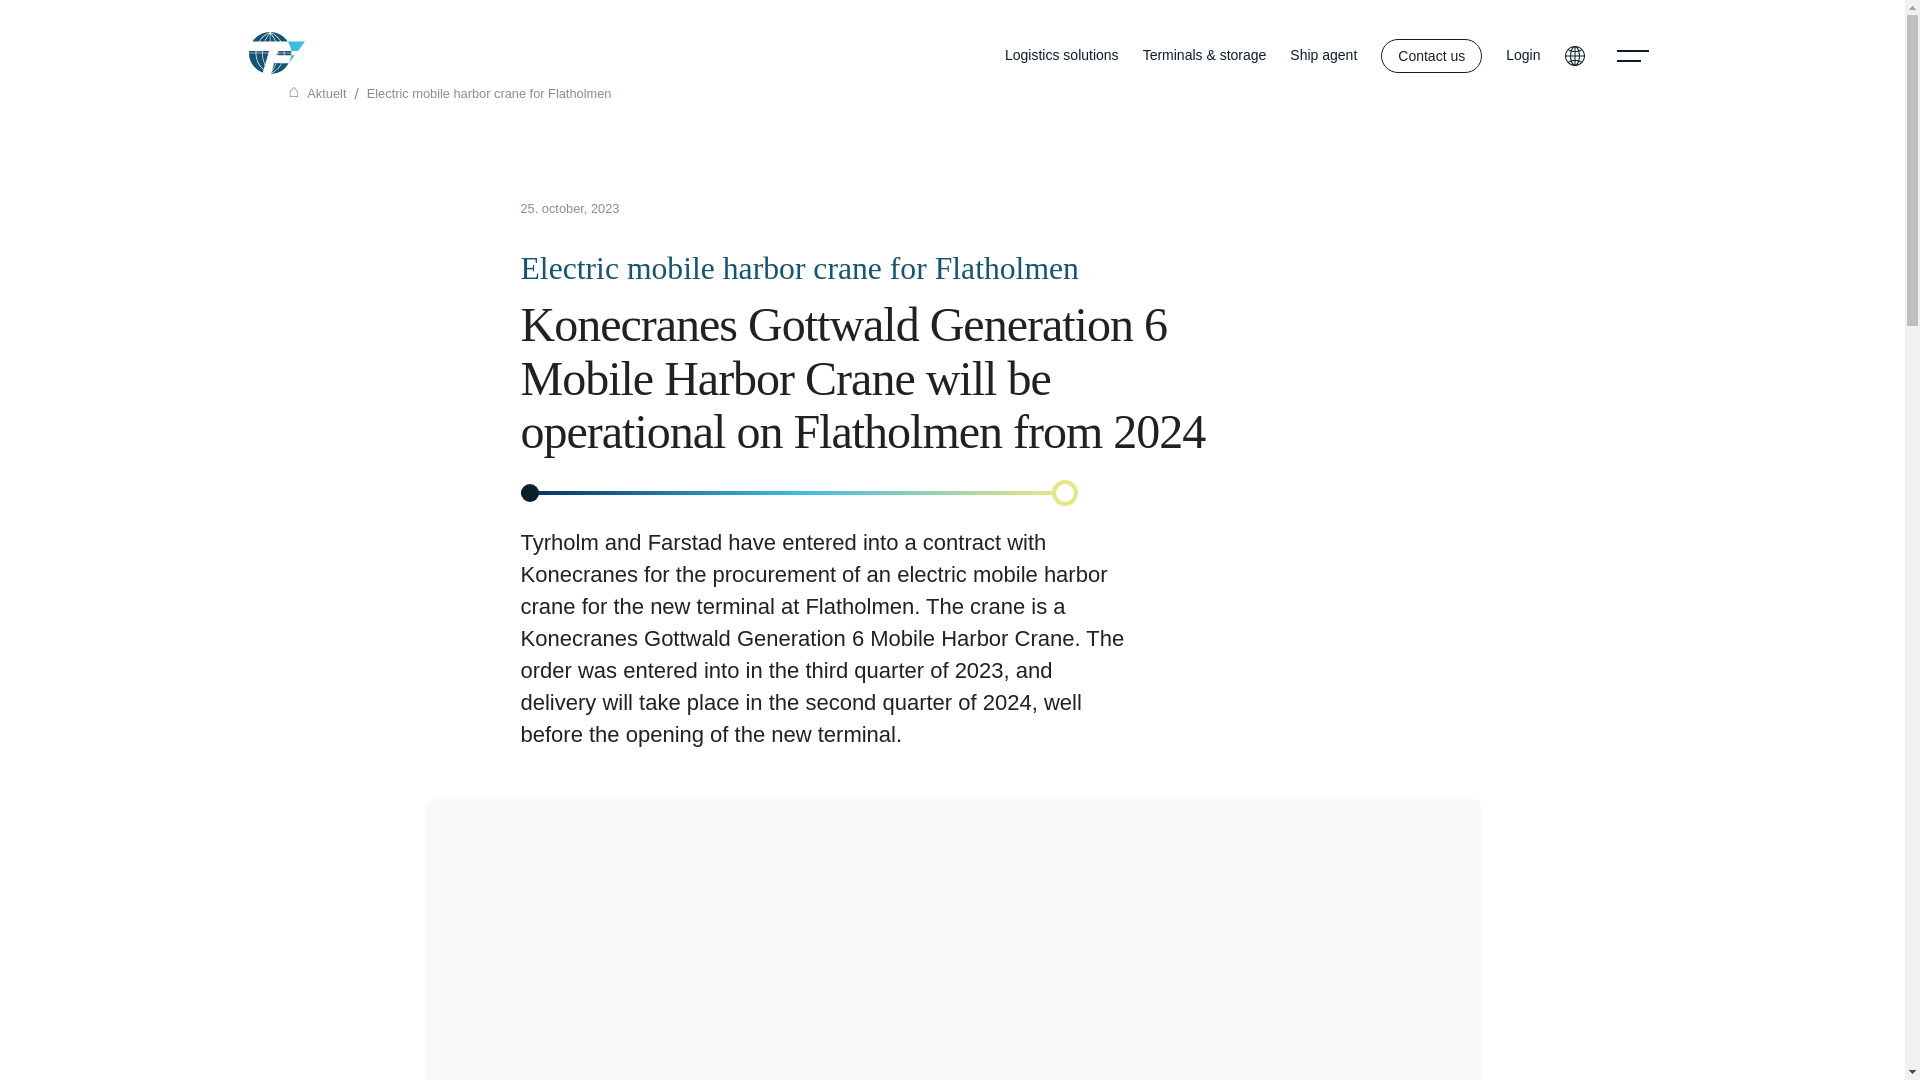 The width and height of the screenshot is (1920, 1080). What do you see at coordinates (1522, 56) in the screenshot?
I see `Login` at bounding box center [1522, 56].